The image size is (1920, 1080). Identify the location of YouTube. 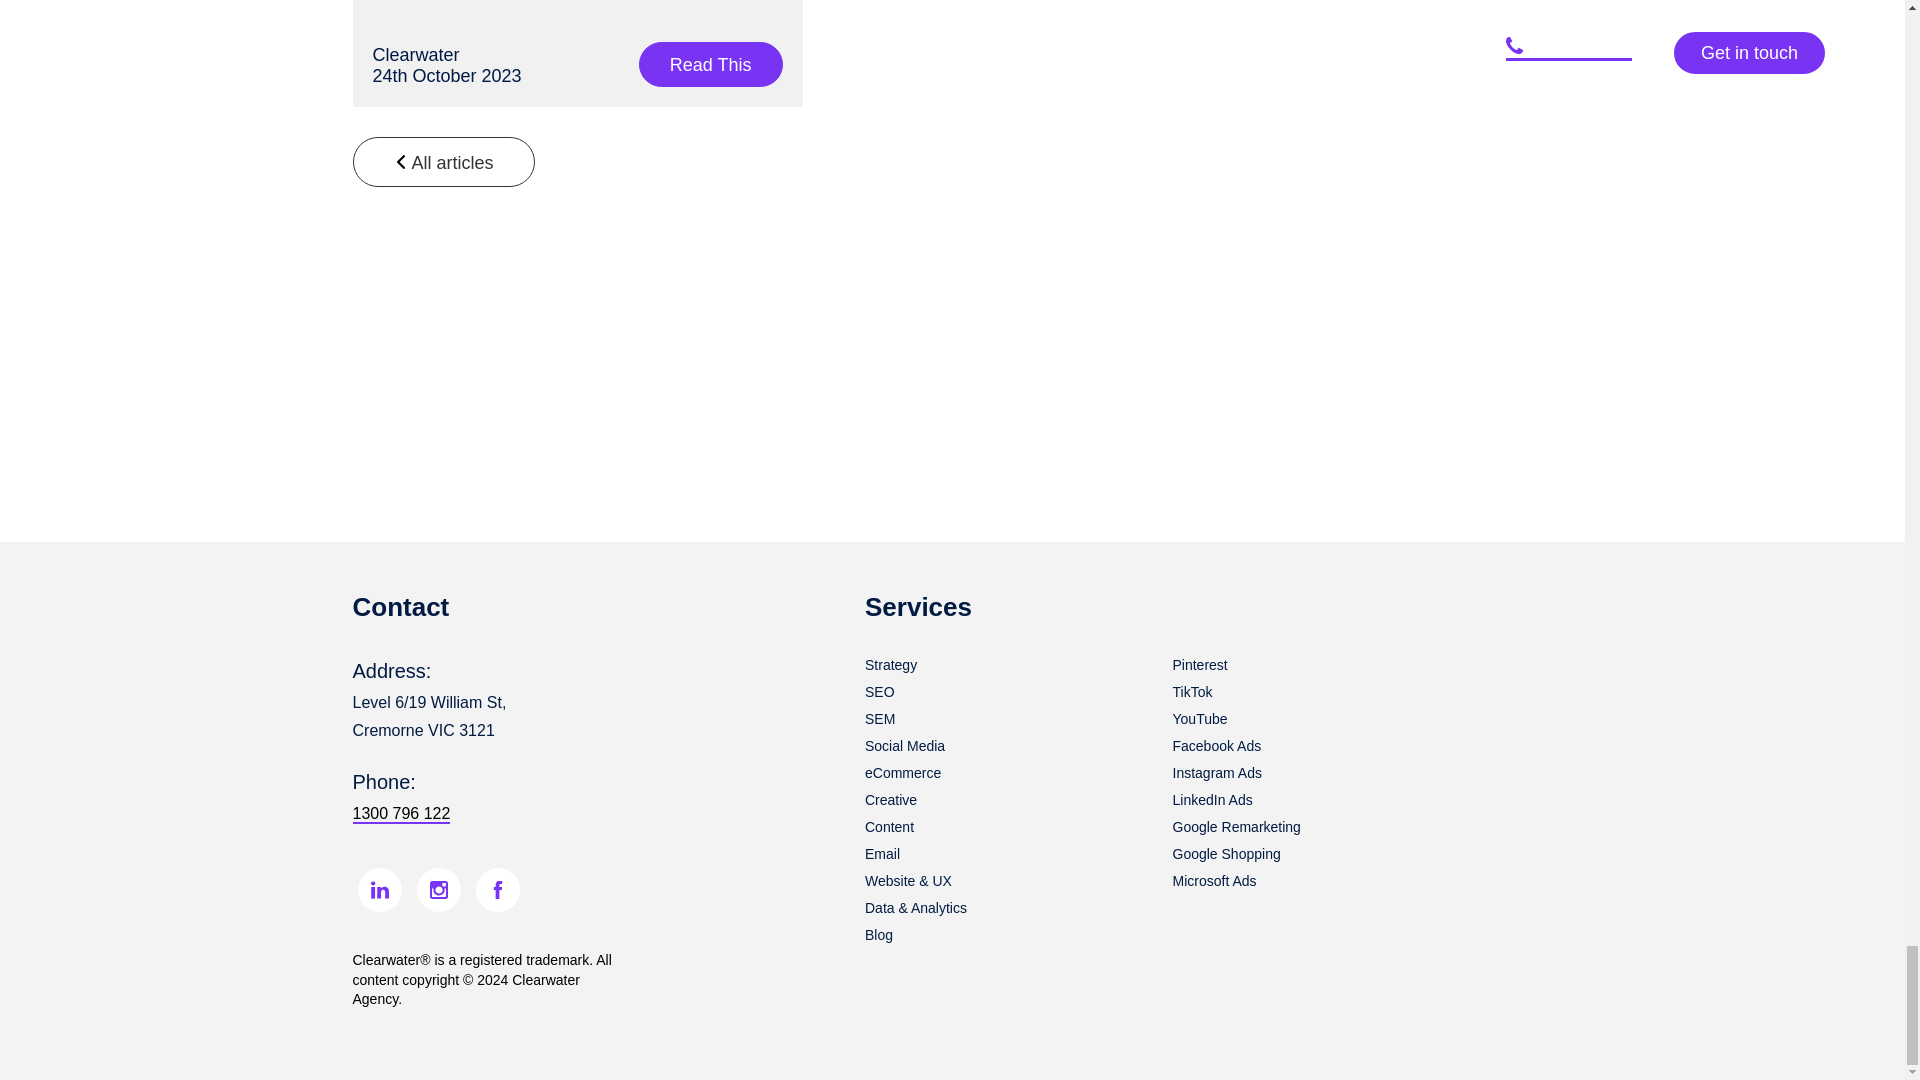
(1198, 718).